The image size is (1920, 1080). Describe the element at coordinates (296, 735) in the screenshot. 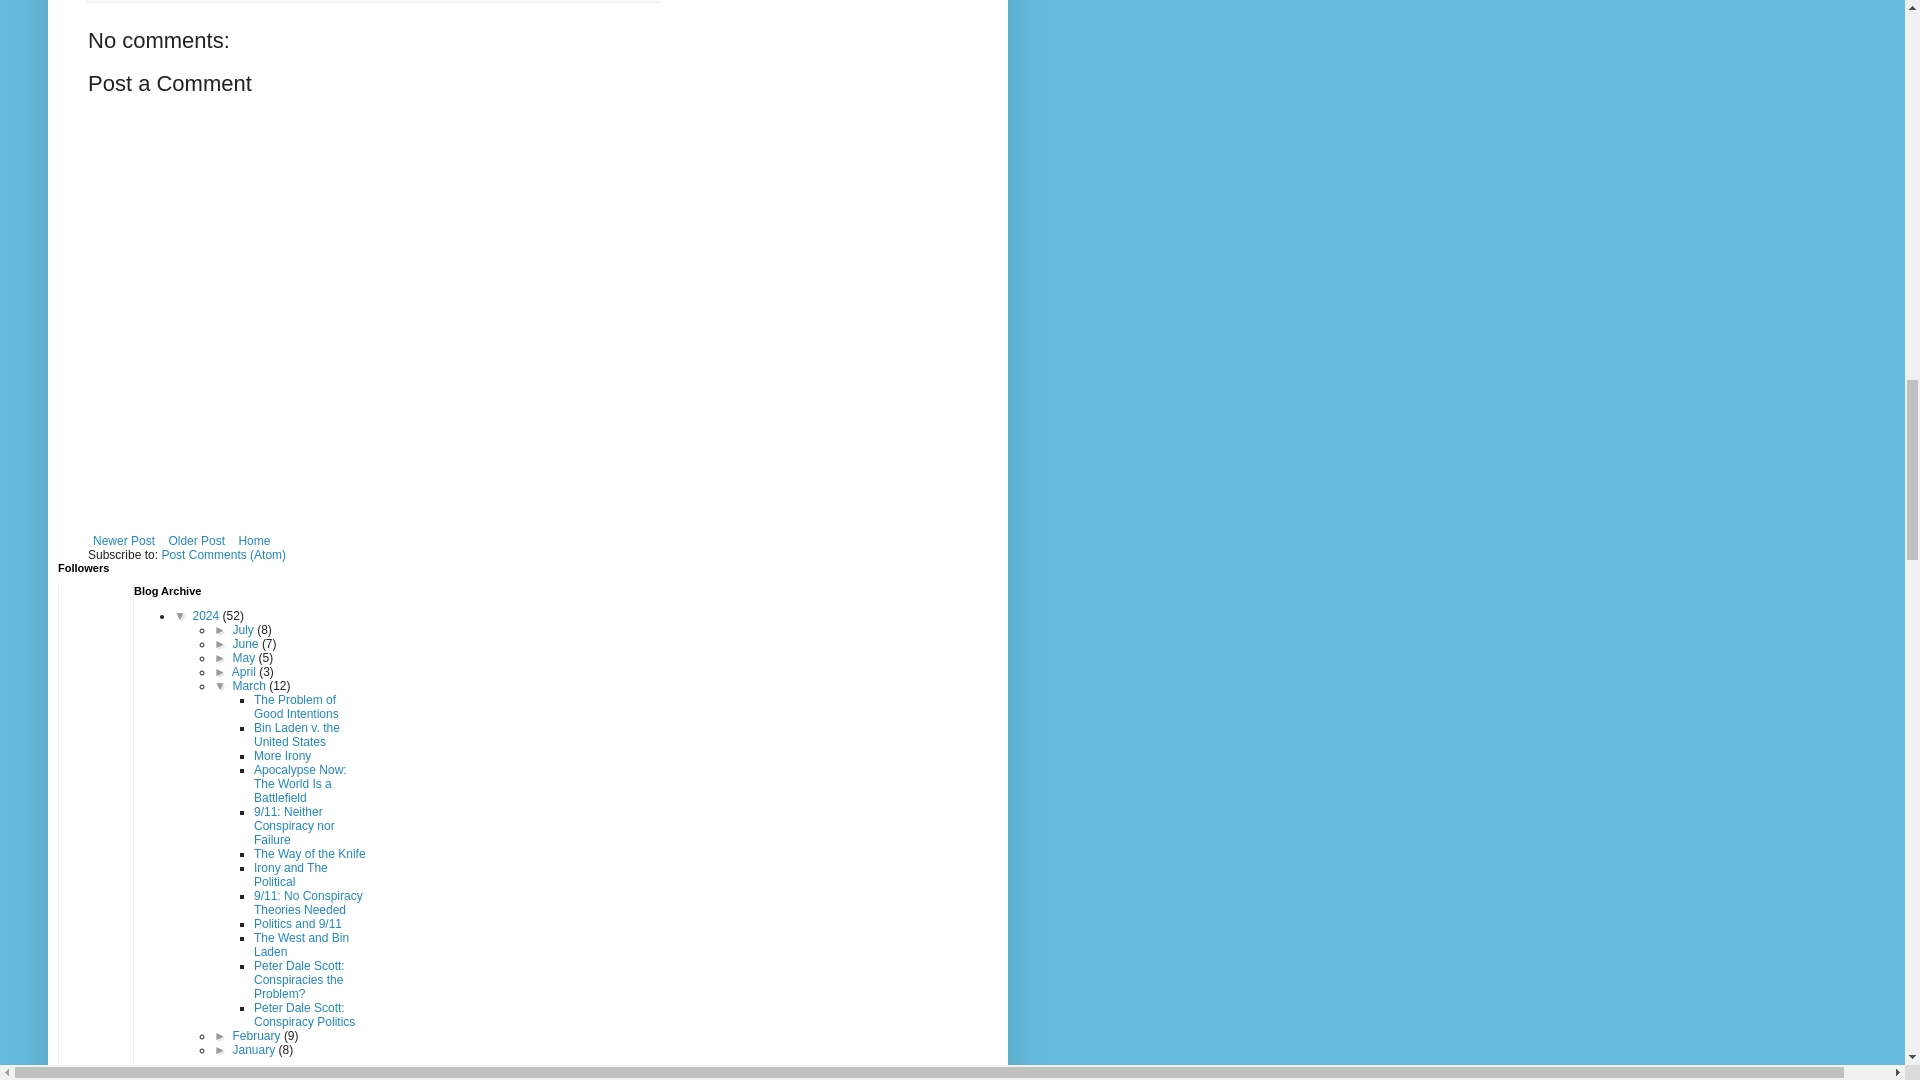

I see `Bin Laden v. the United States` at that location.